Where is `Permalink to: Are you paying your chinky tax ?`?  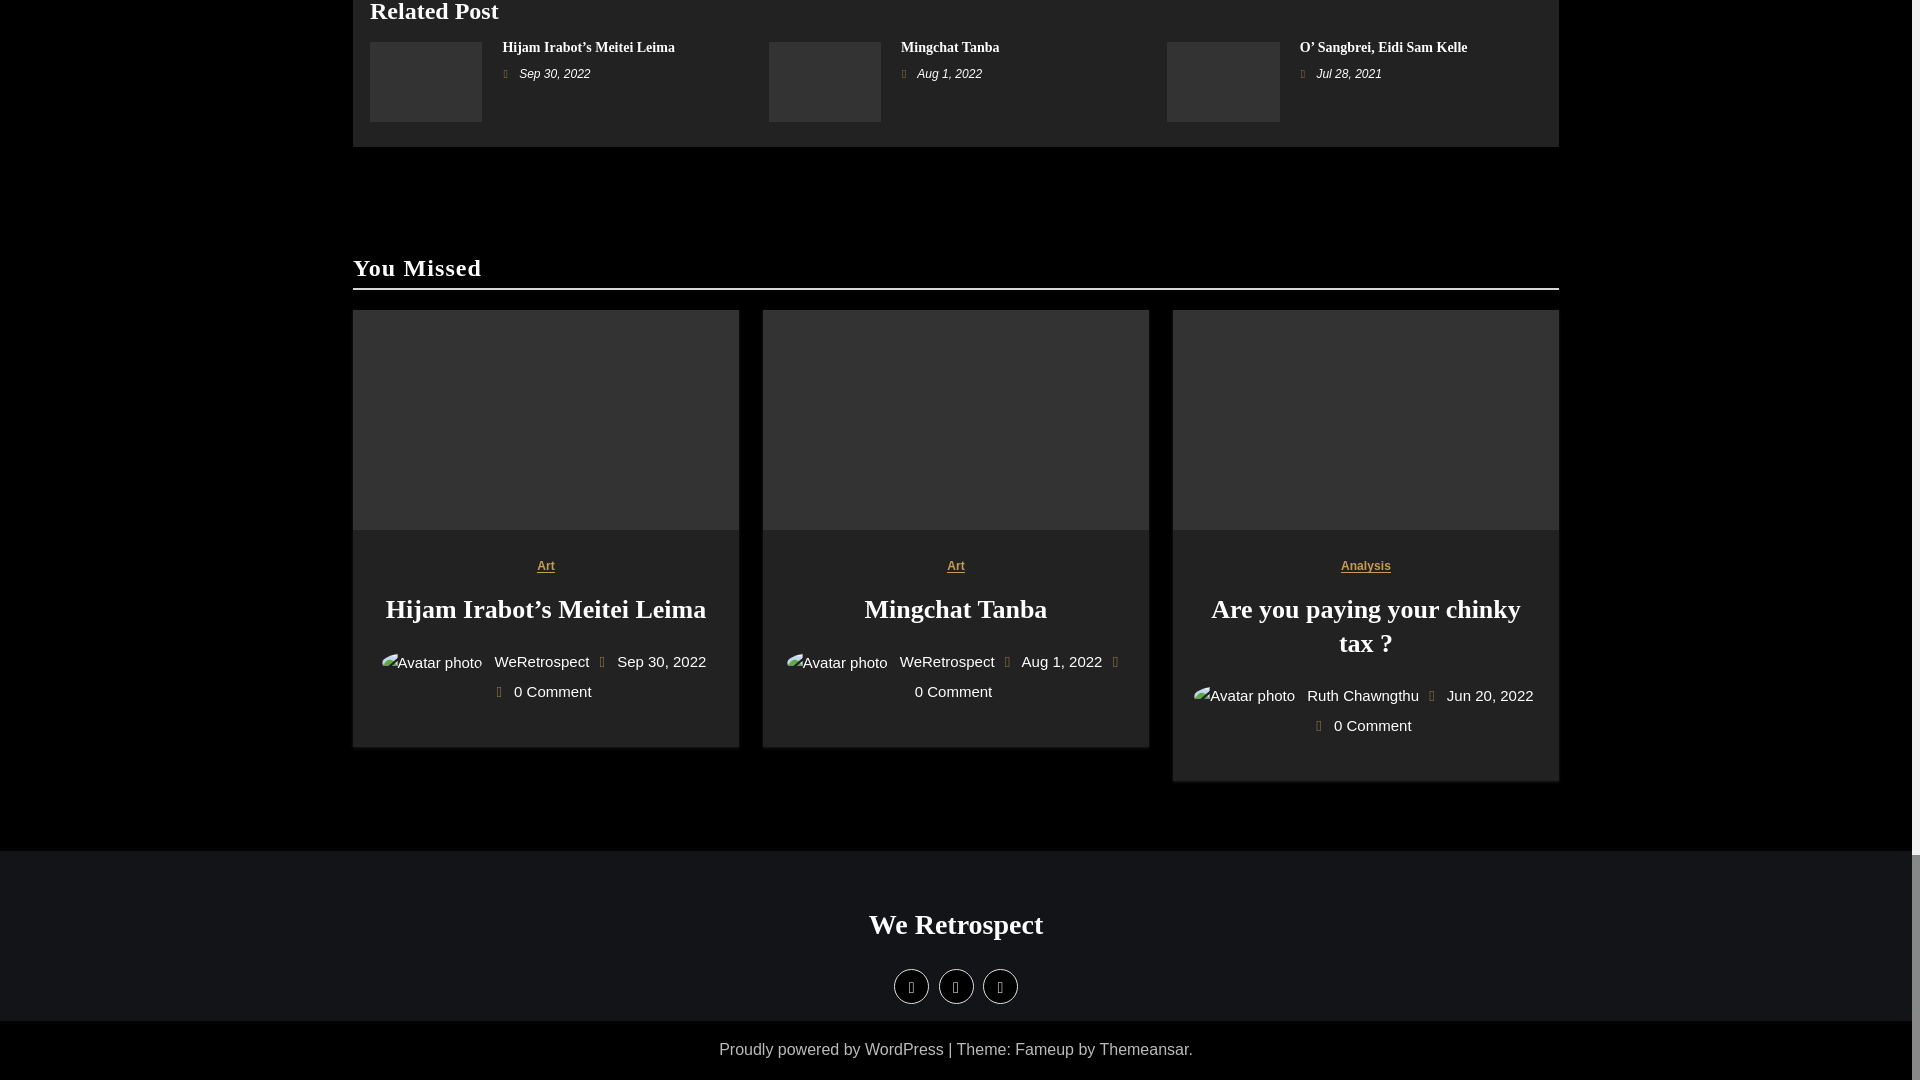 Permalink to: Are you paying your chinky tax ? is located at coordinates (1366, 626).